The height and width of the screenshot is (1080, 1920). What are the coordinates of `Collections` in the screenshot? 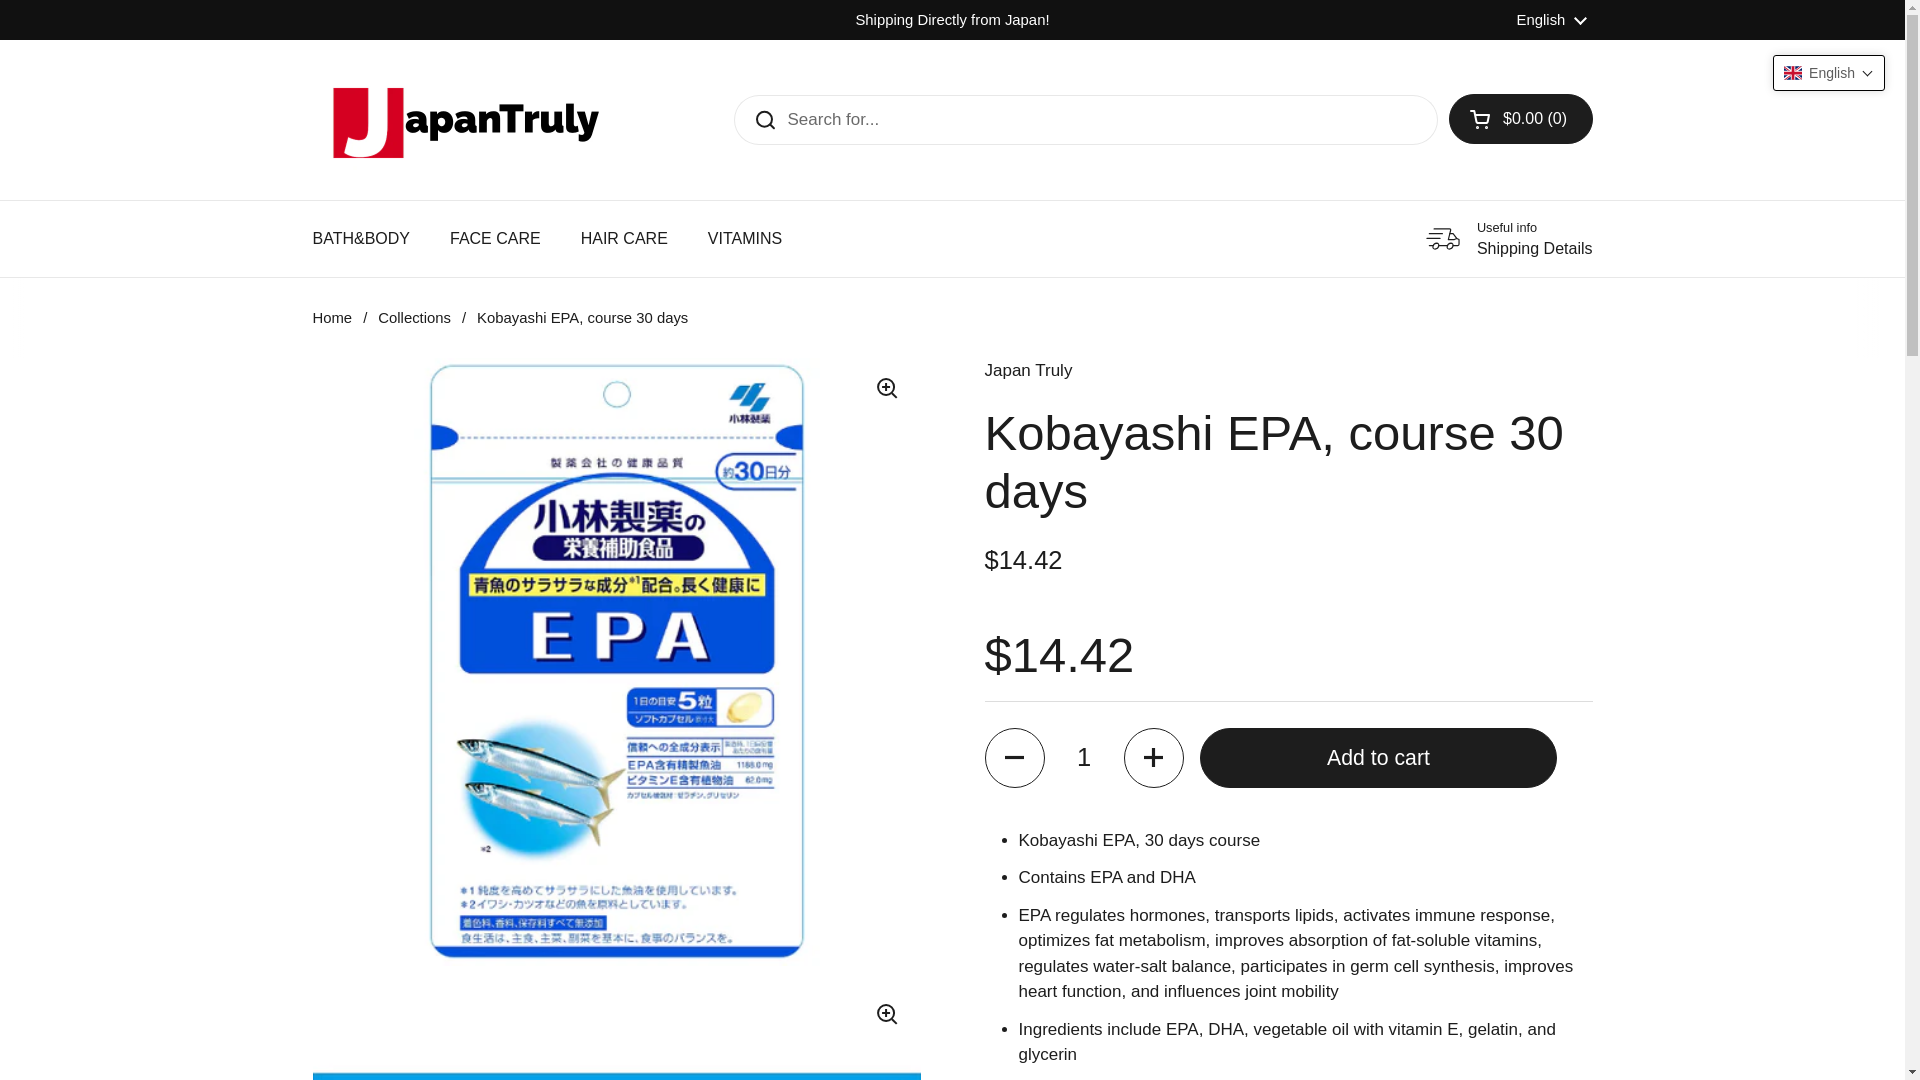 It's located at (414, 318).